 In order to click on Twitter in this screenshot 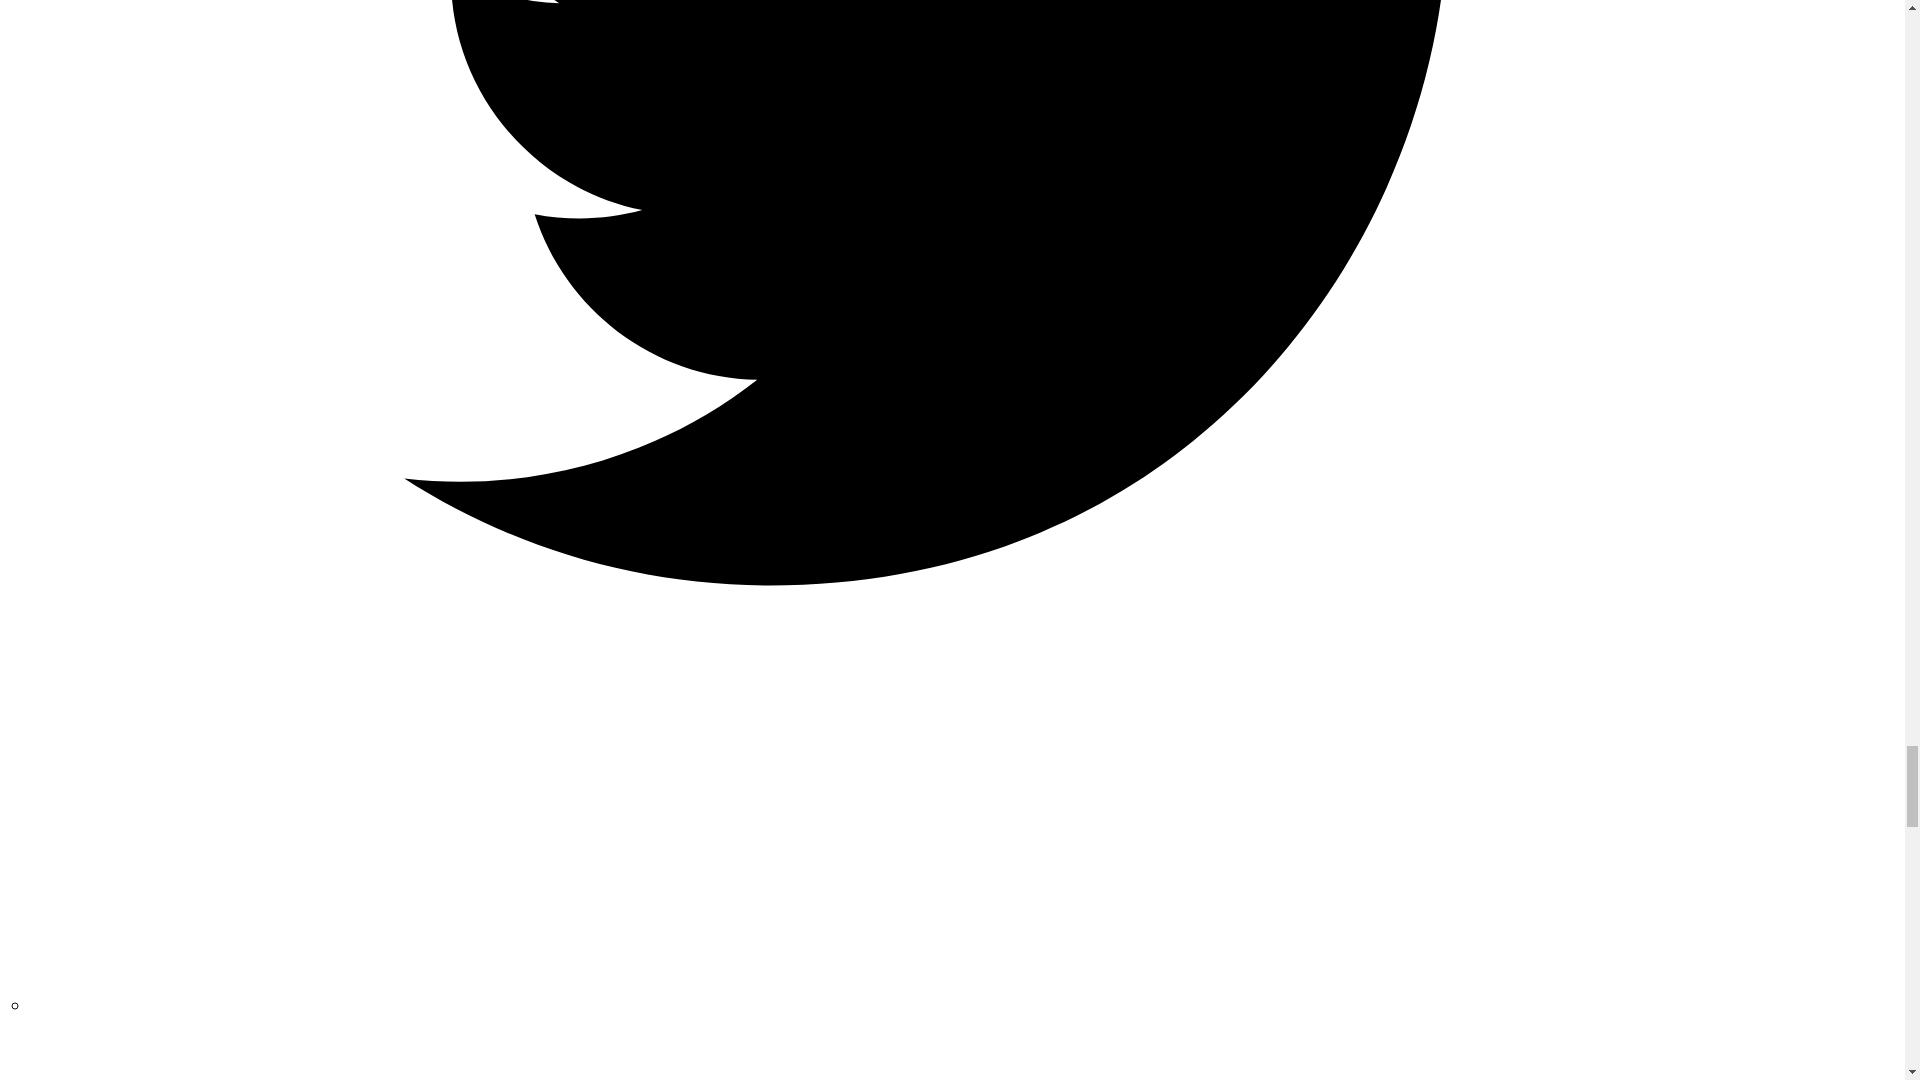, I will do `click(967, 1004)`.